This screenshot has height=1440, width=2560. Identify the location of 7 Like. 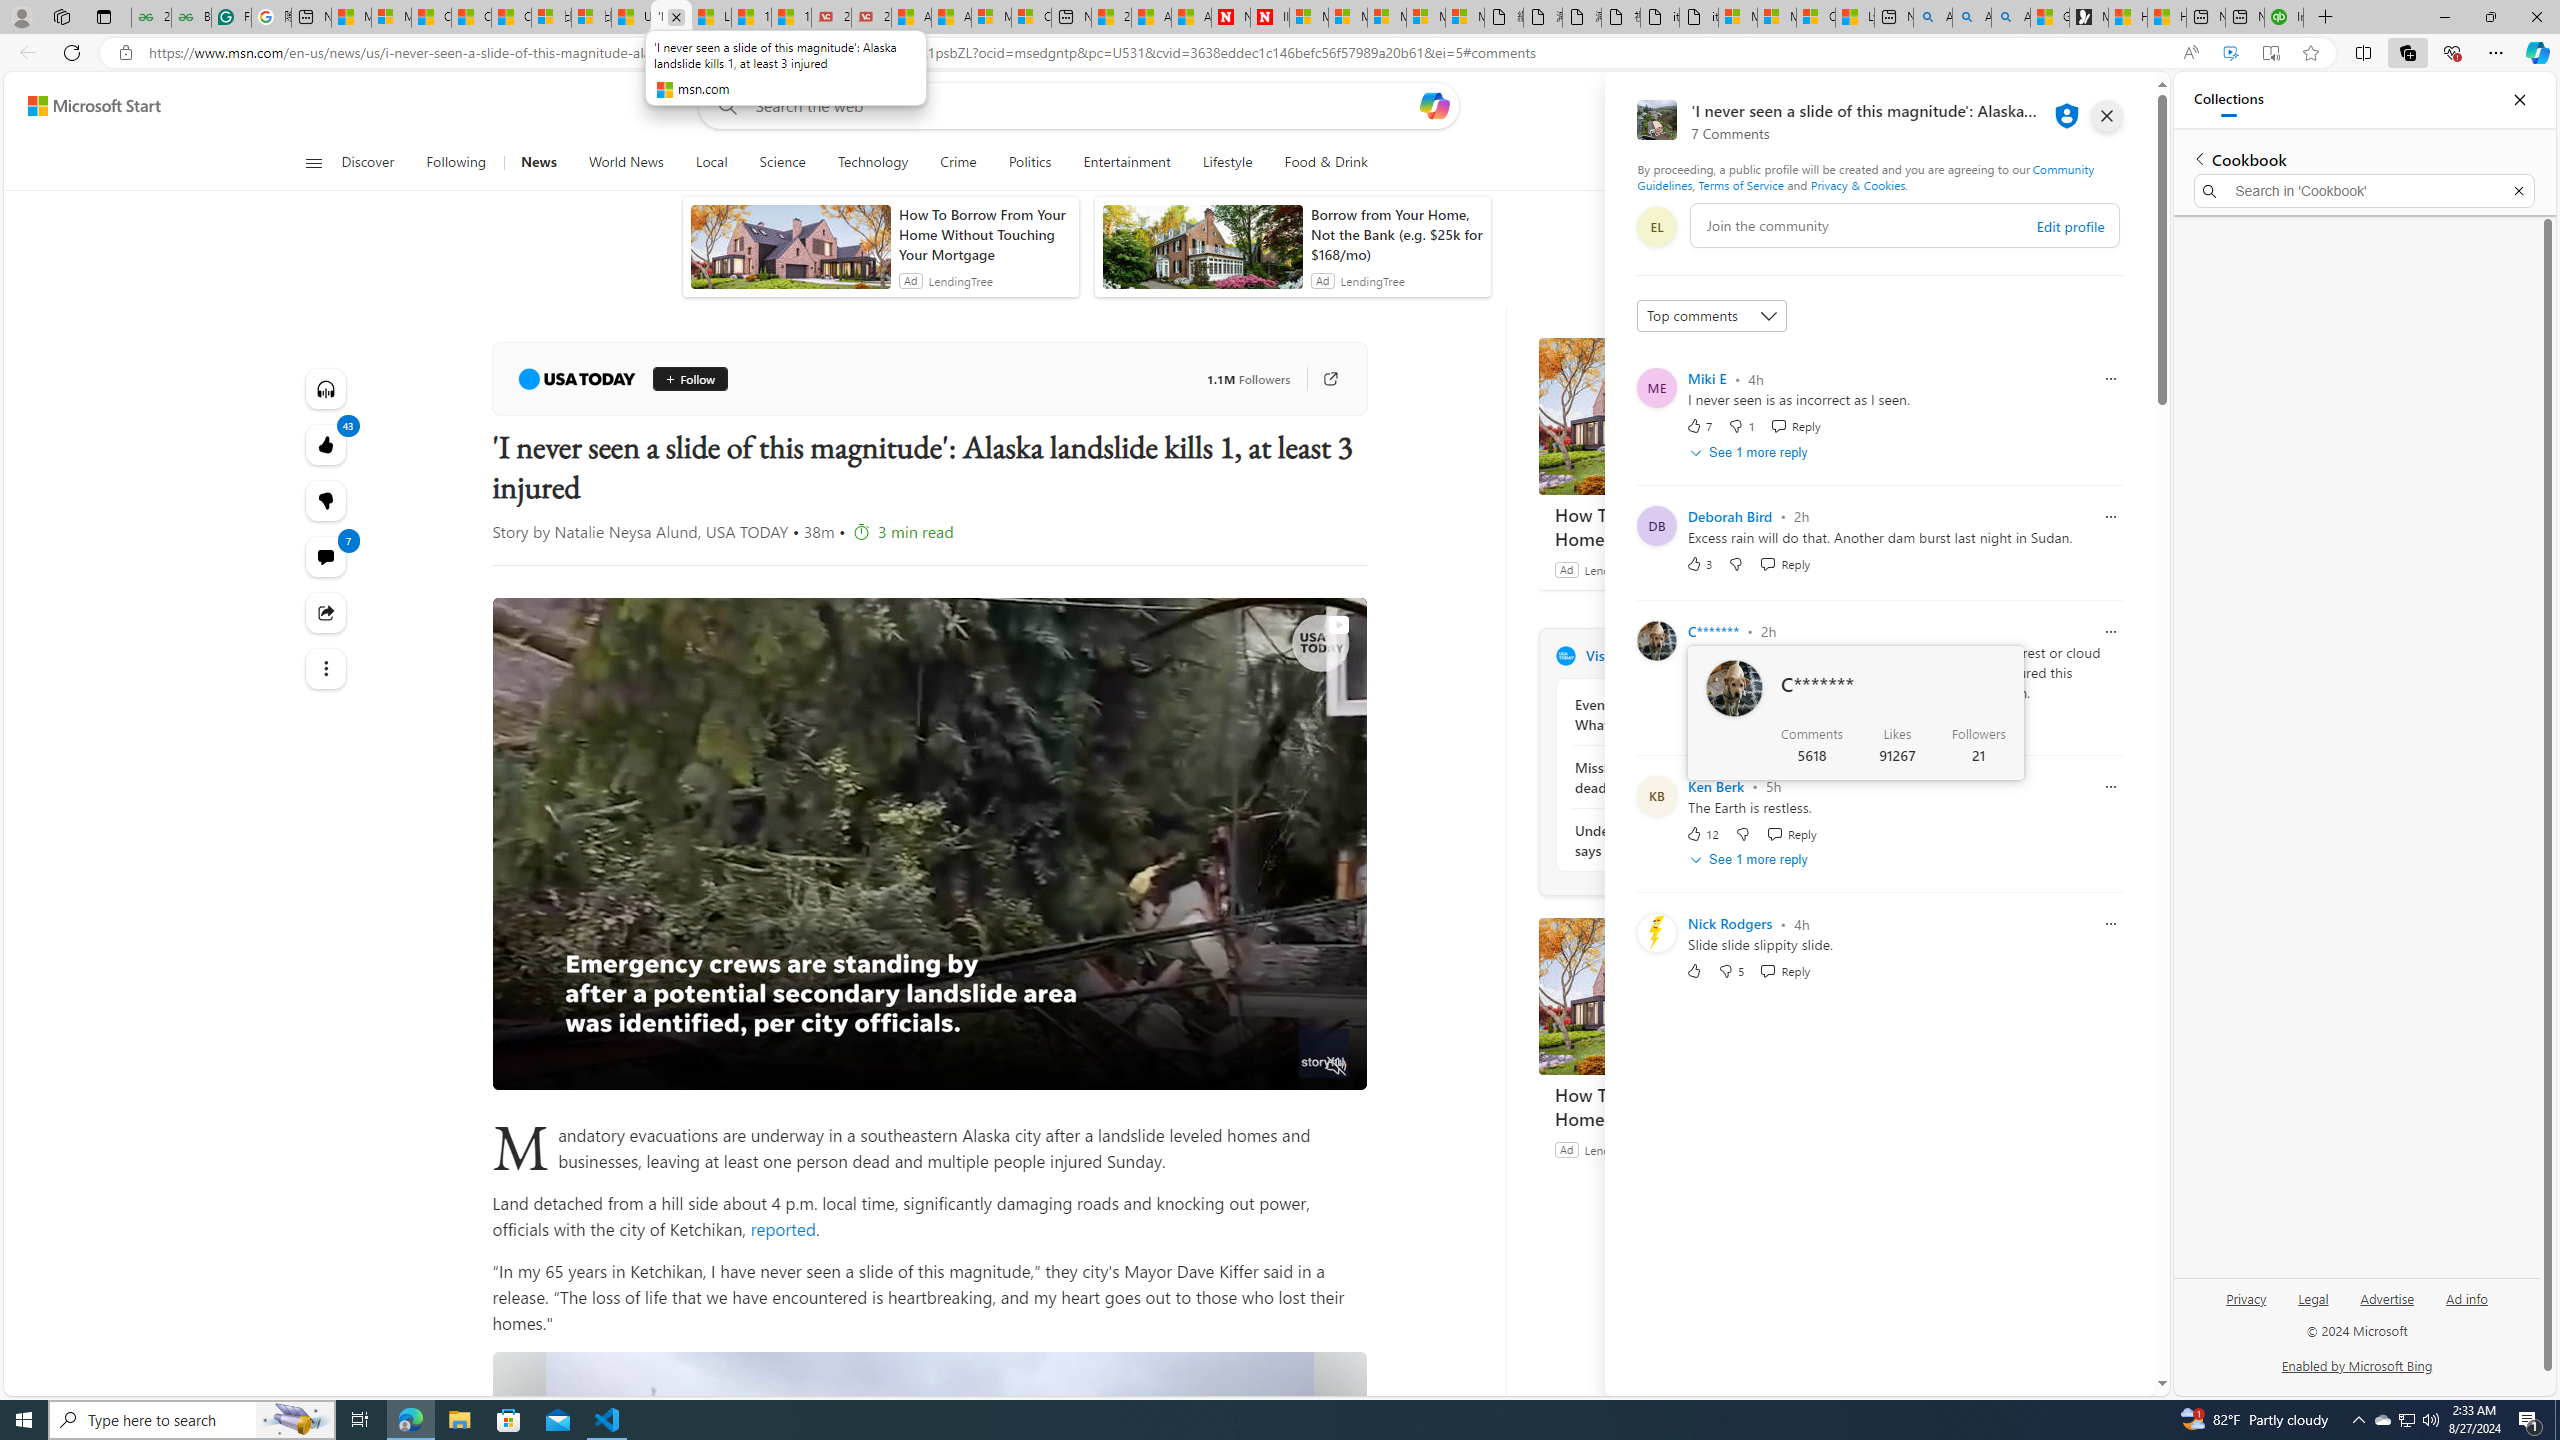
(1698, 426).